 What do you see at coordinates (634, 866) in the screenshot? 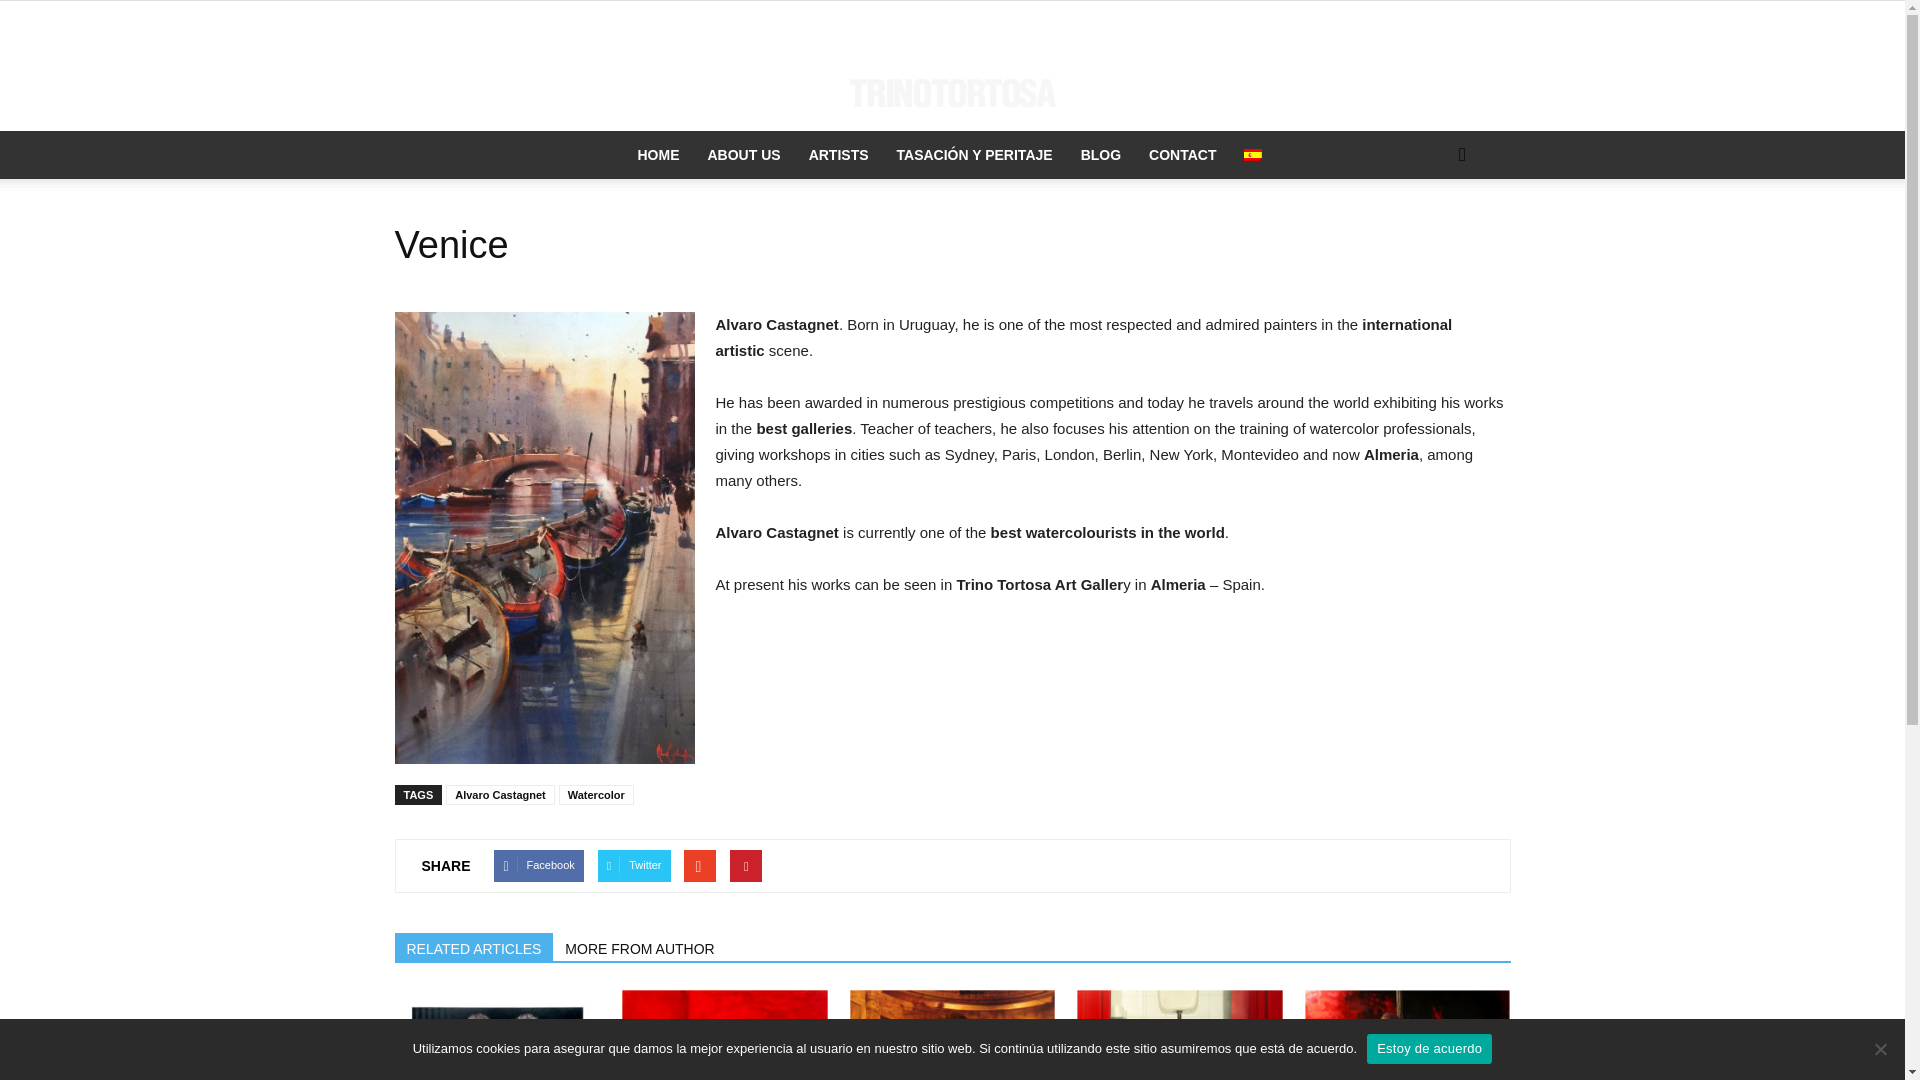
I see `Twitter` at bounding box center [634, 866].